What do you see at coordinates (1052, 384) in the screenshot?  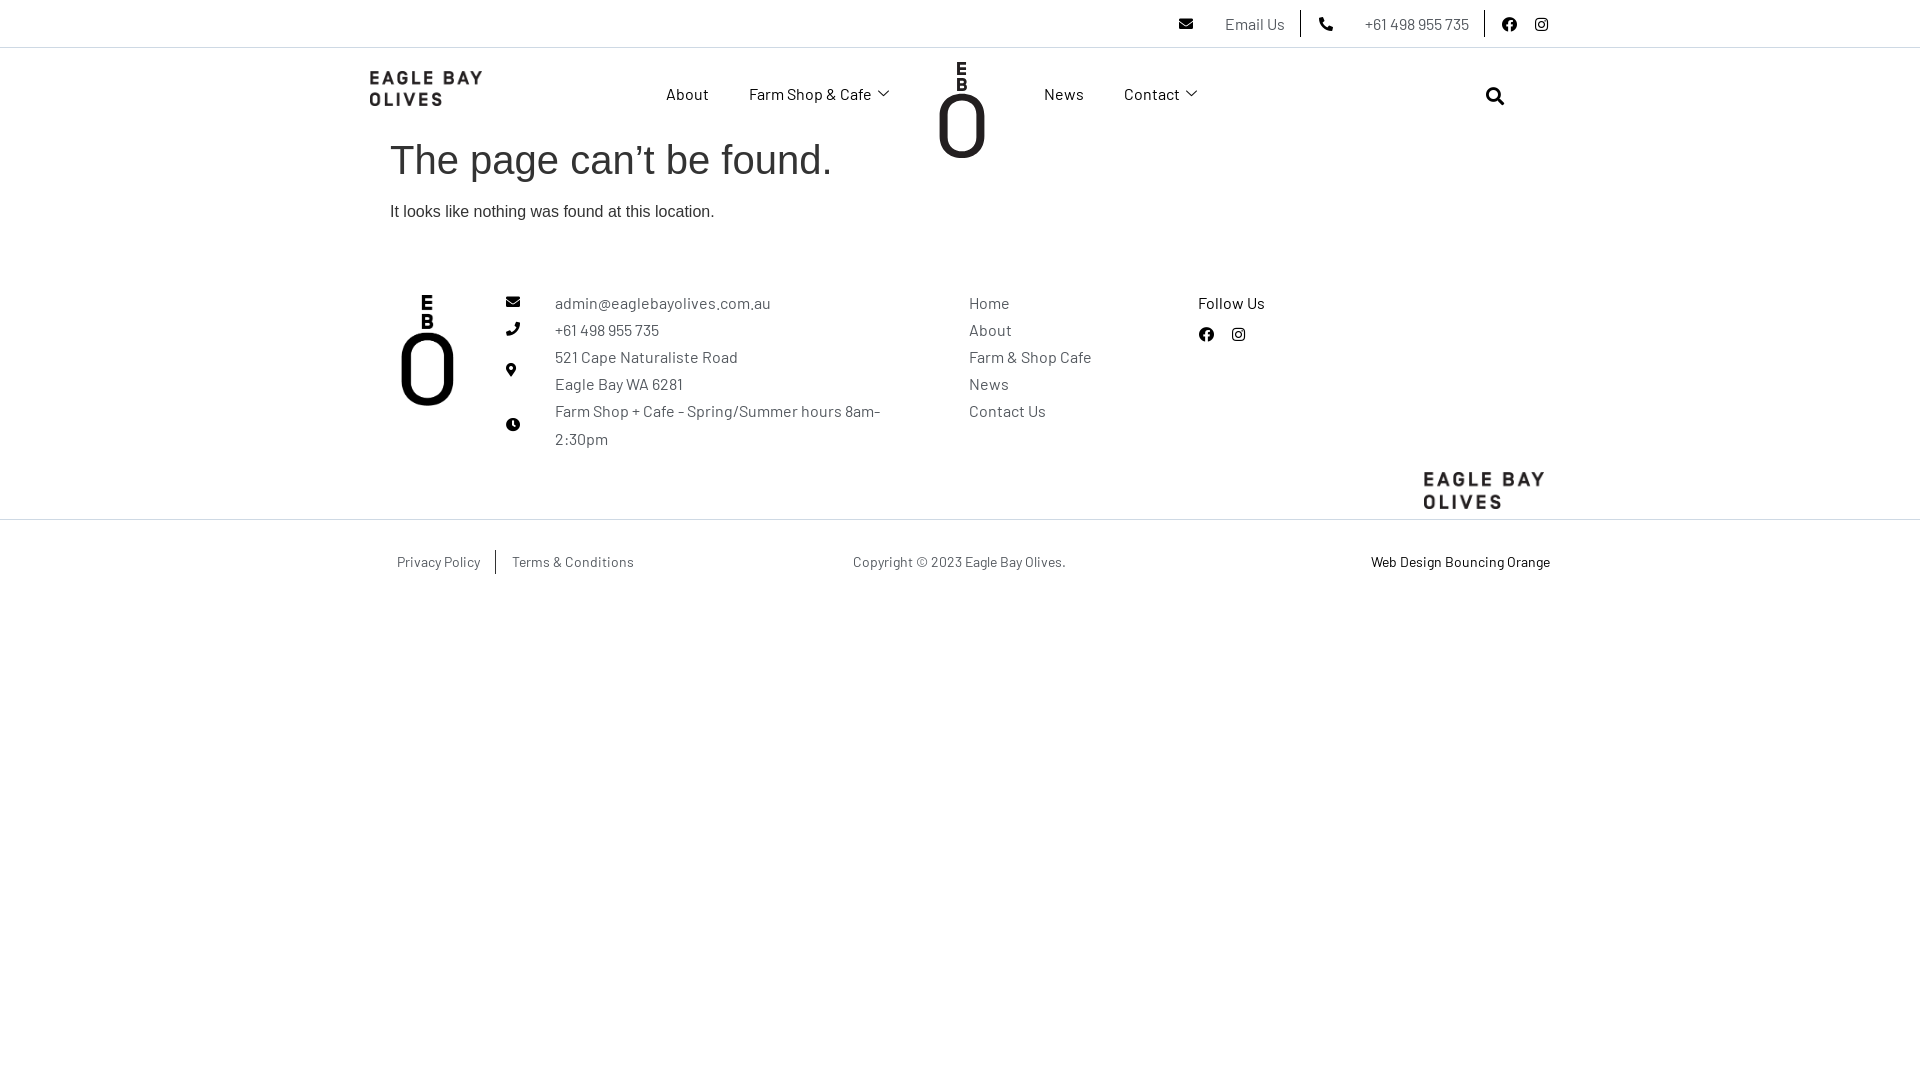 I see `News` at bounding box center [1052, 384].